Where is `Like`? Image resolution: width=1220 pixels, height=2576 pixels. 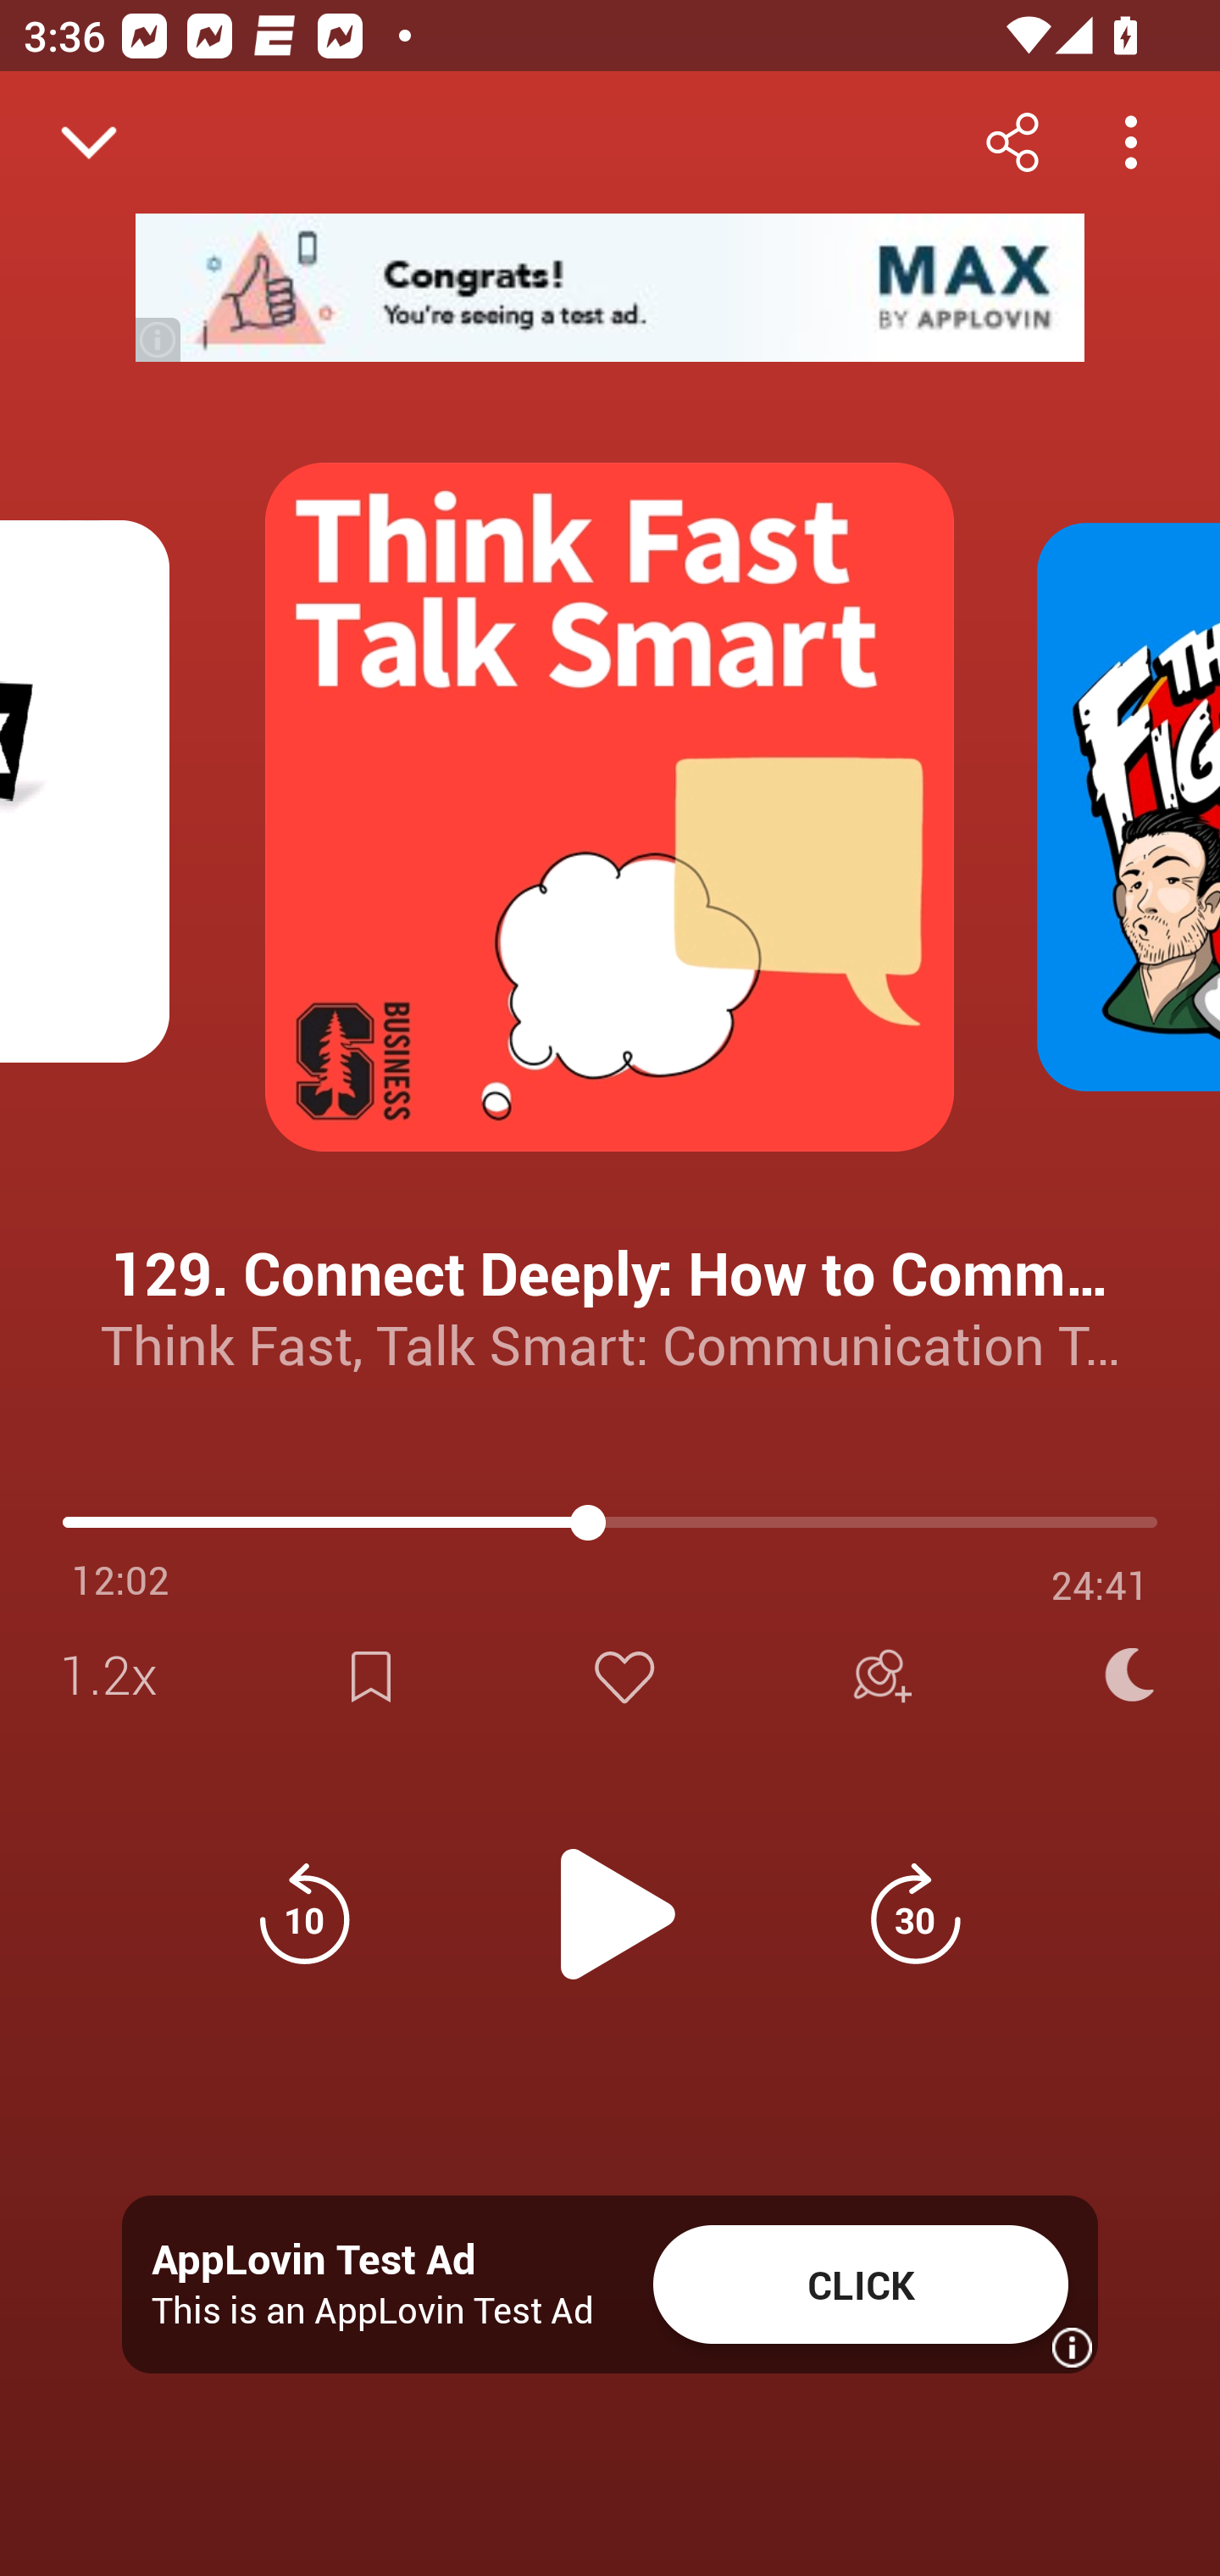 Like is located at coordinates (624, 1676).